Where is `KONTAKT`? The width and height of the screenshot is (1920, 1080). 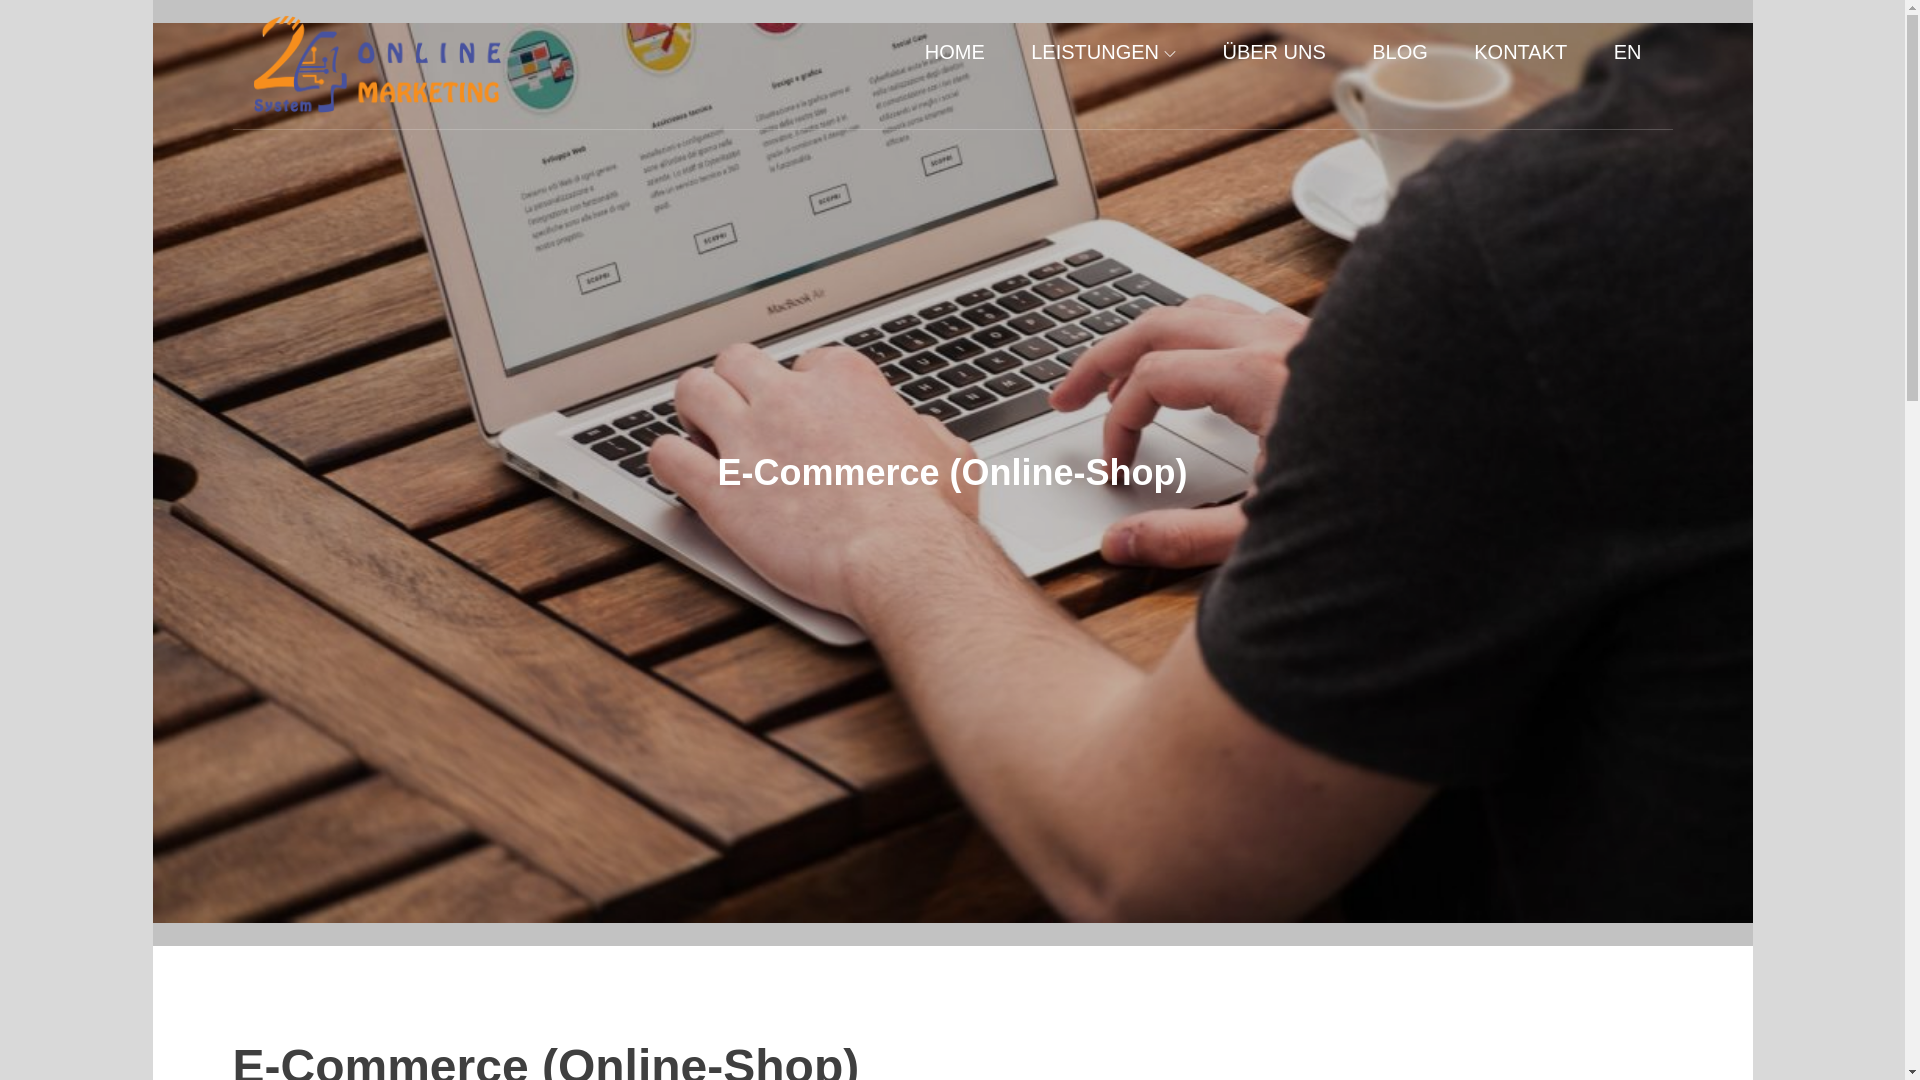
KONTAKT is located at coordinates (1520, 52).